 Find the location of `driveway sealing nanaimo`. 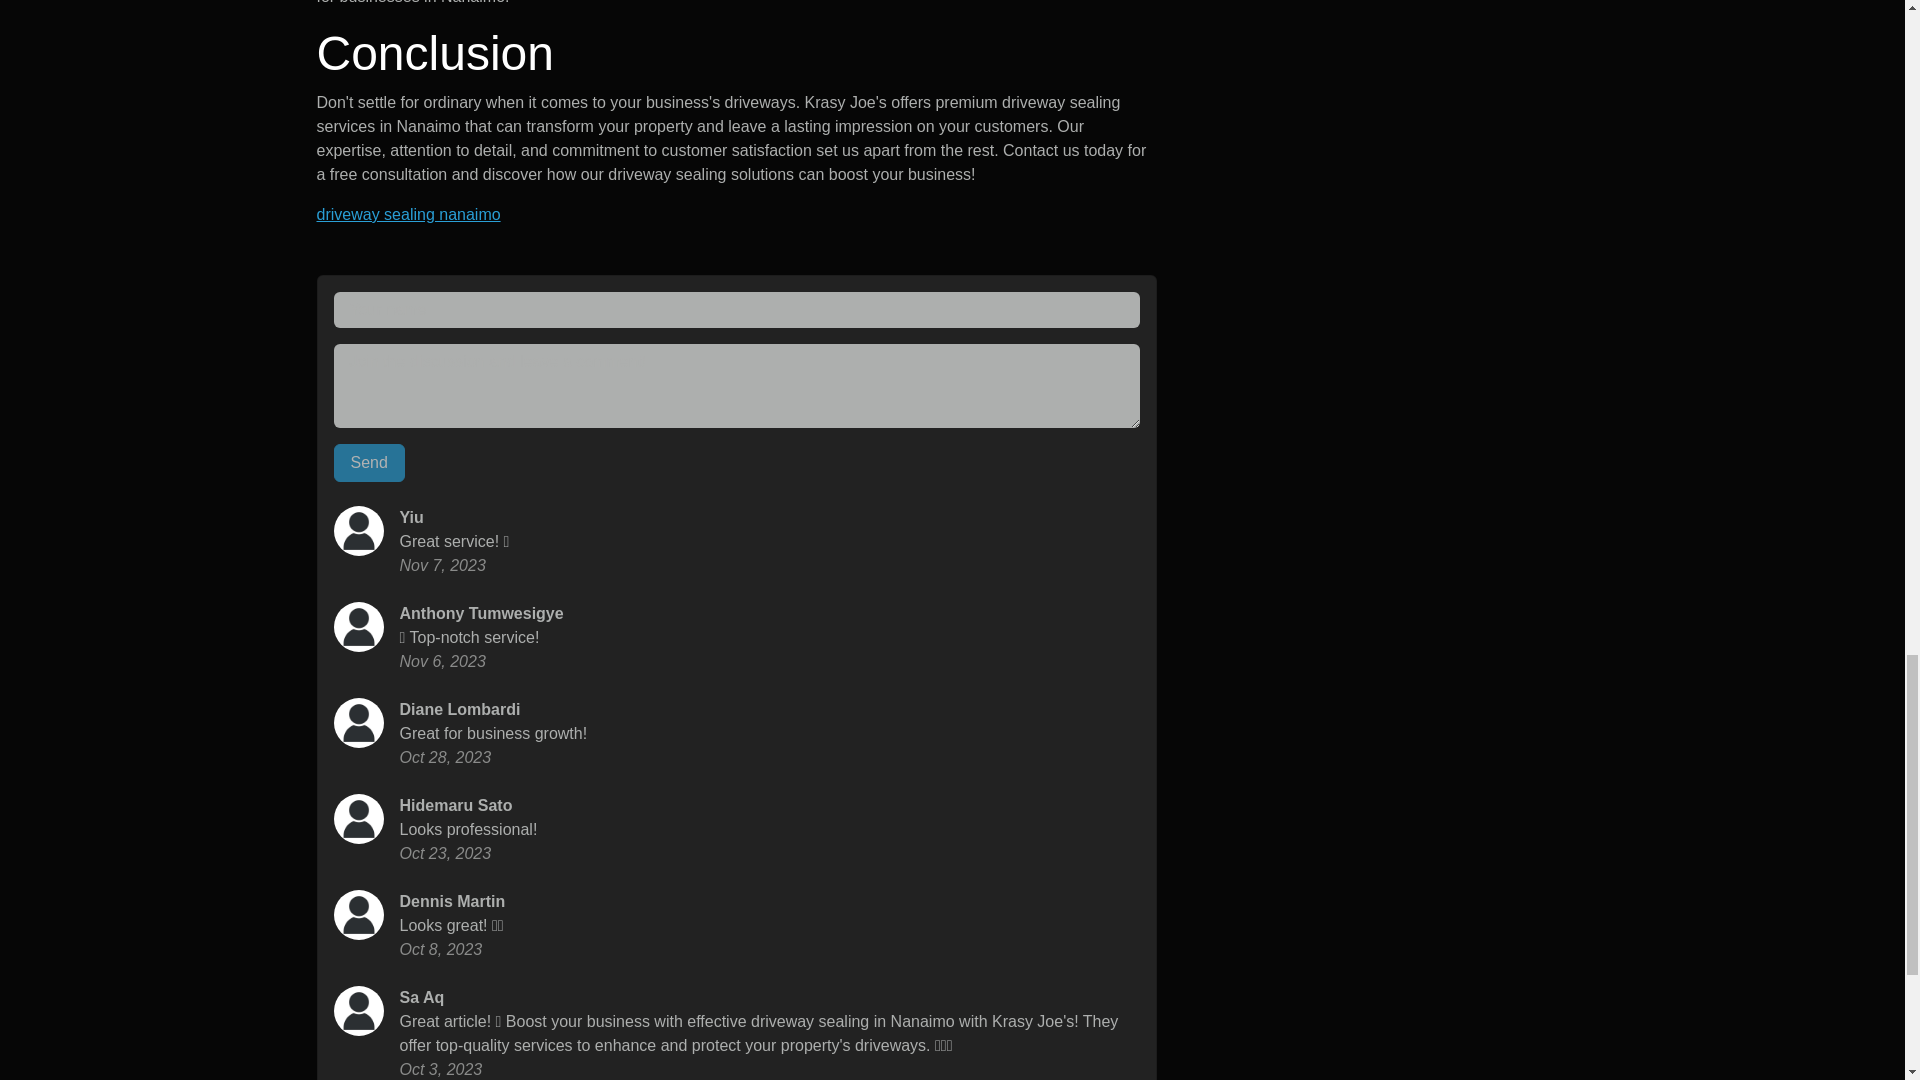

driveway sealing nanaimo is located at coordinates (408, 214).